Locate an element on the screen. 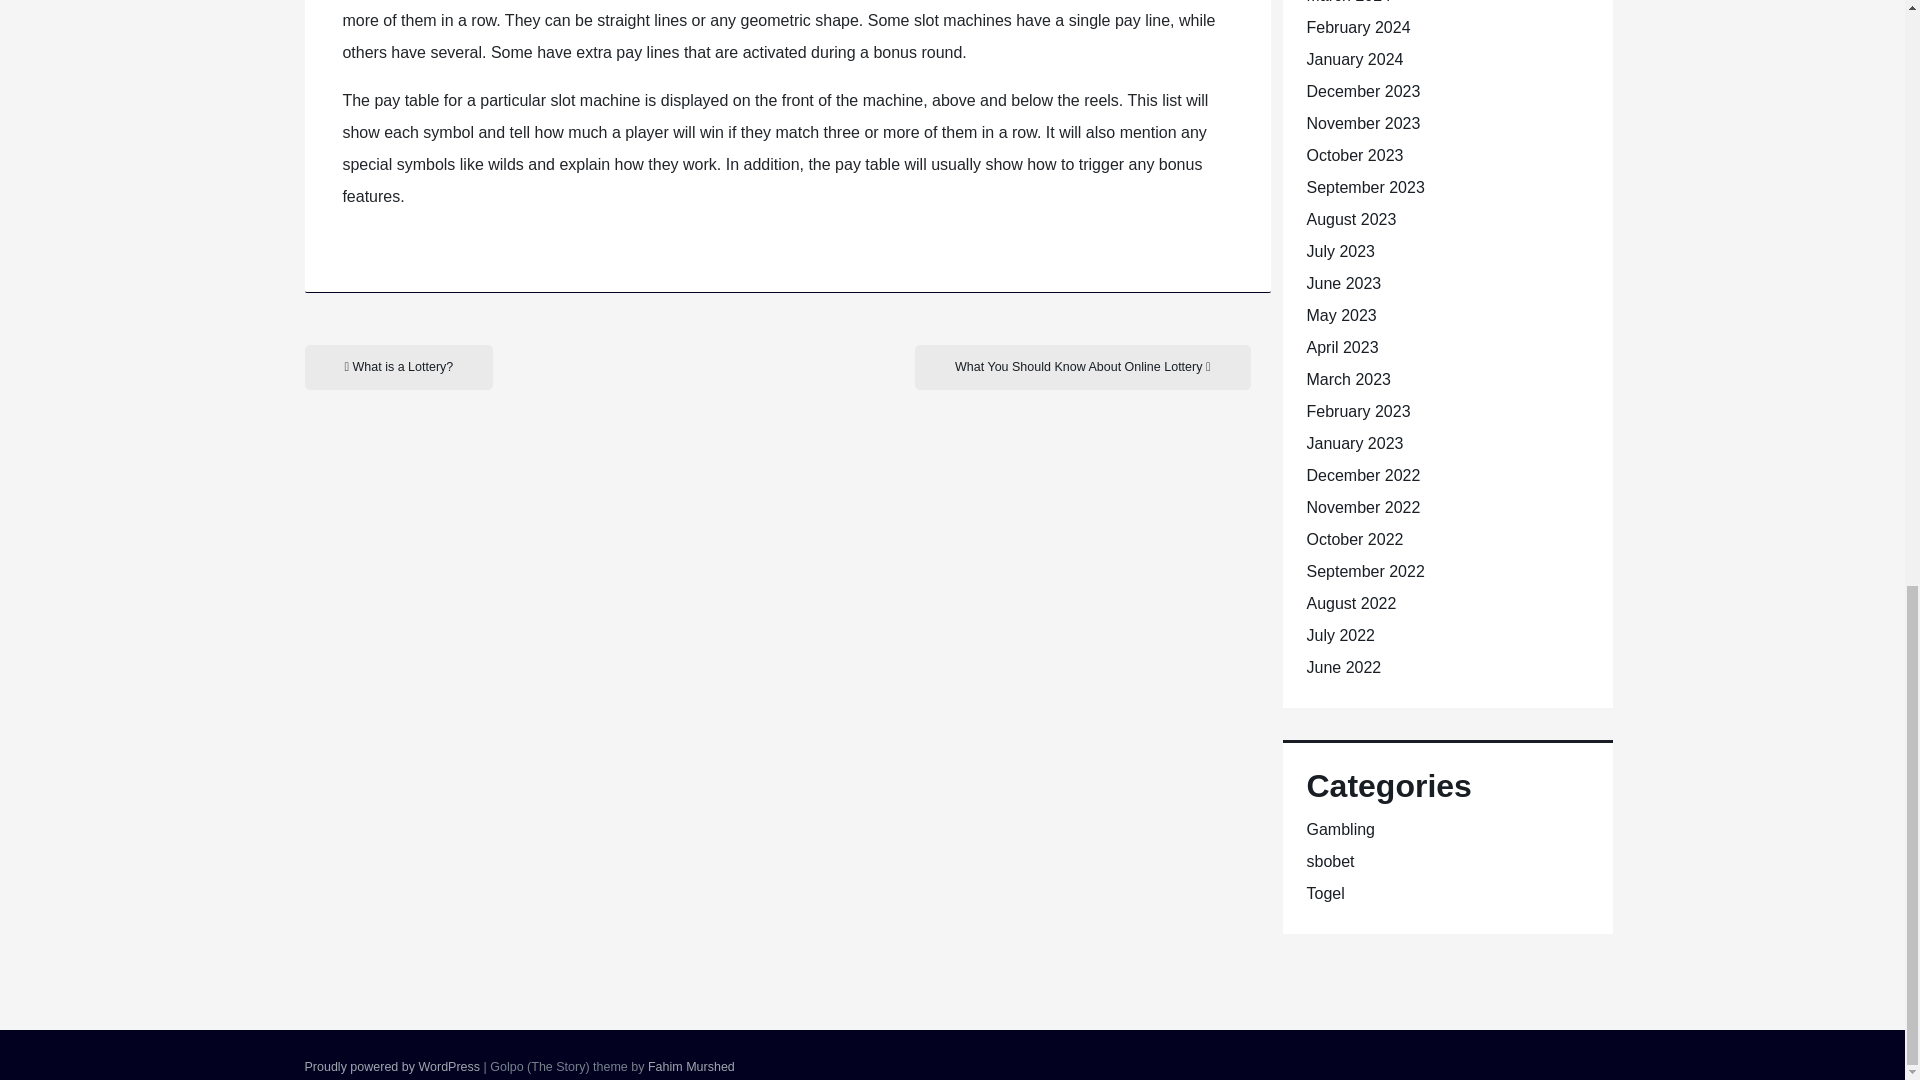  June 2023 is located at coordinates (1342, 283).